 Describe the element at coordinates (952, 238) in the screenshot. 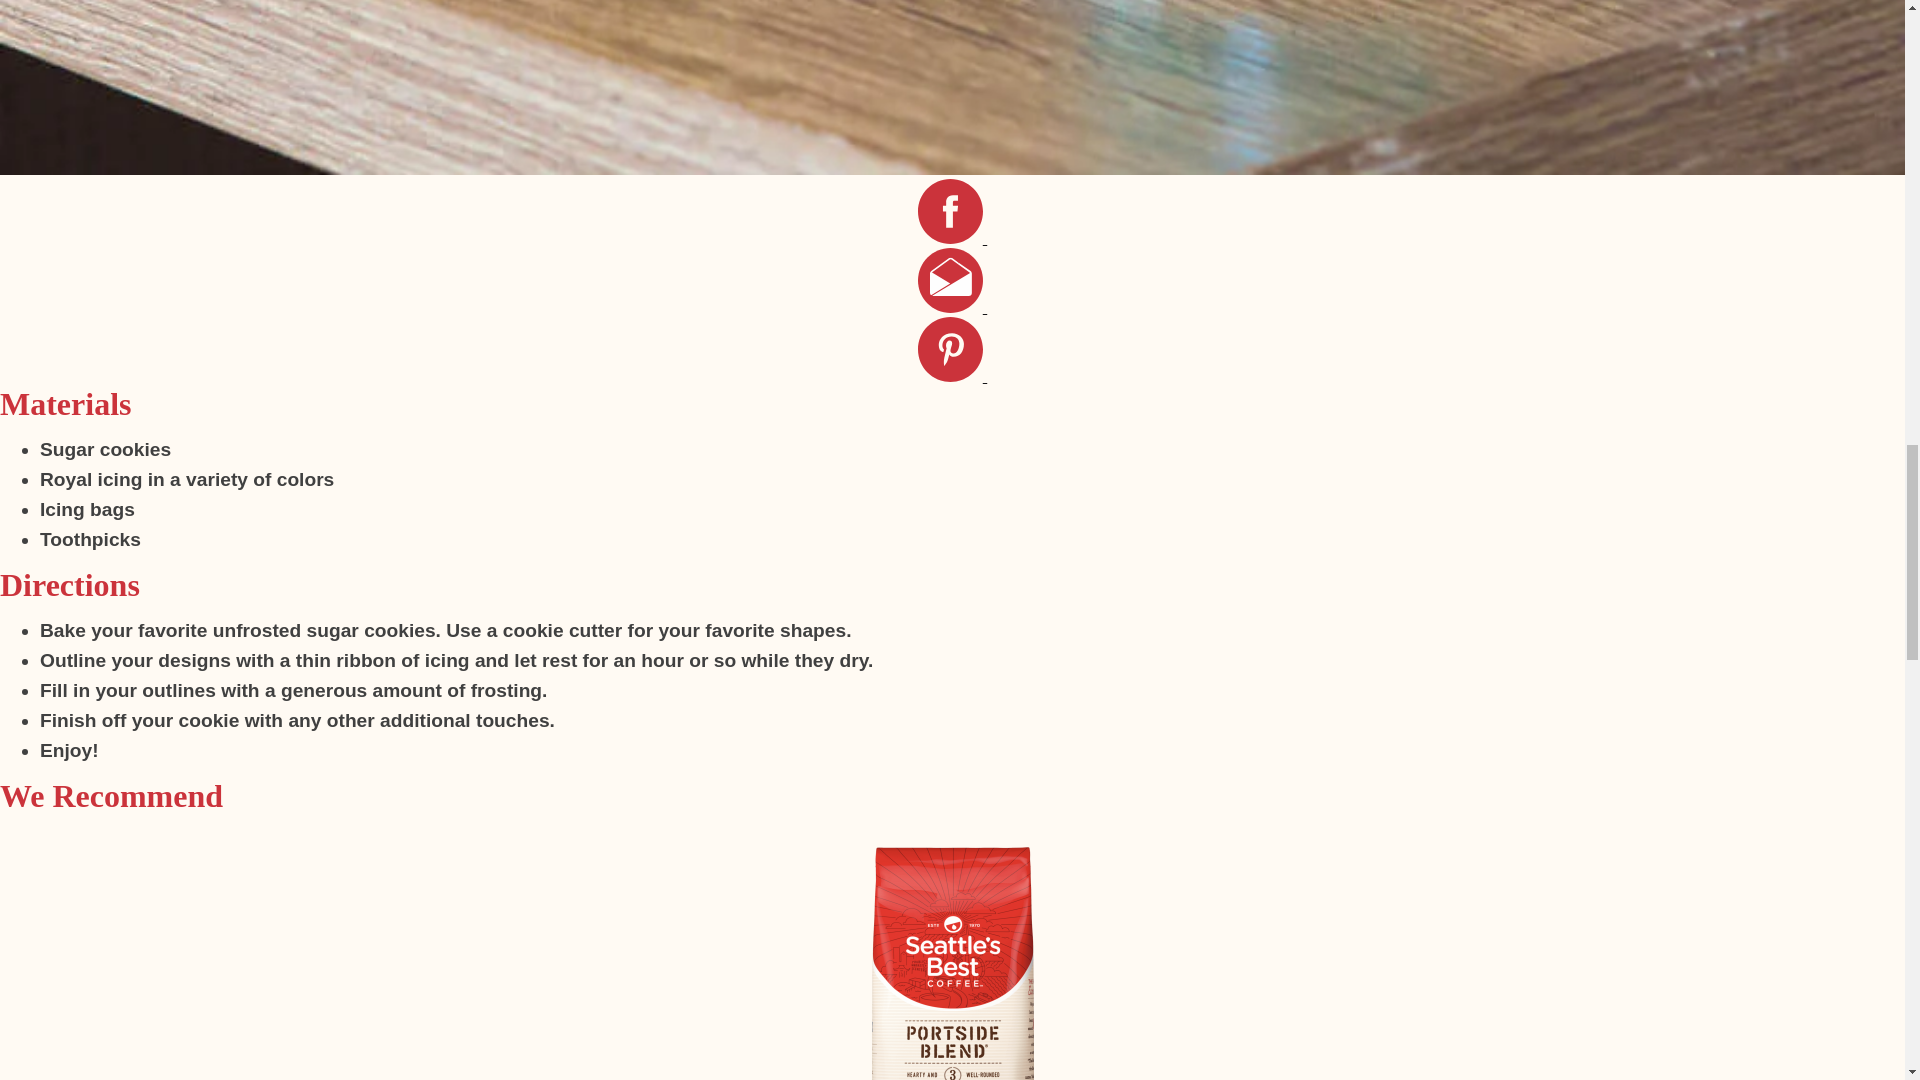

I see `Share on Facebook` at that location.